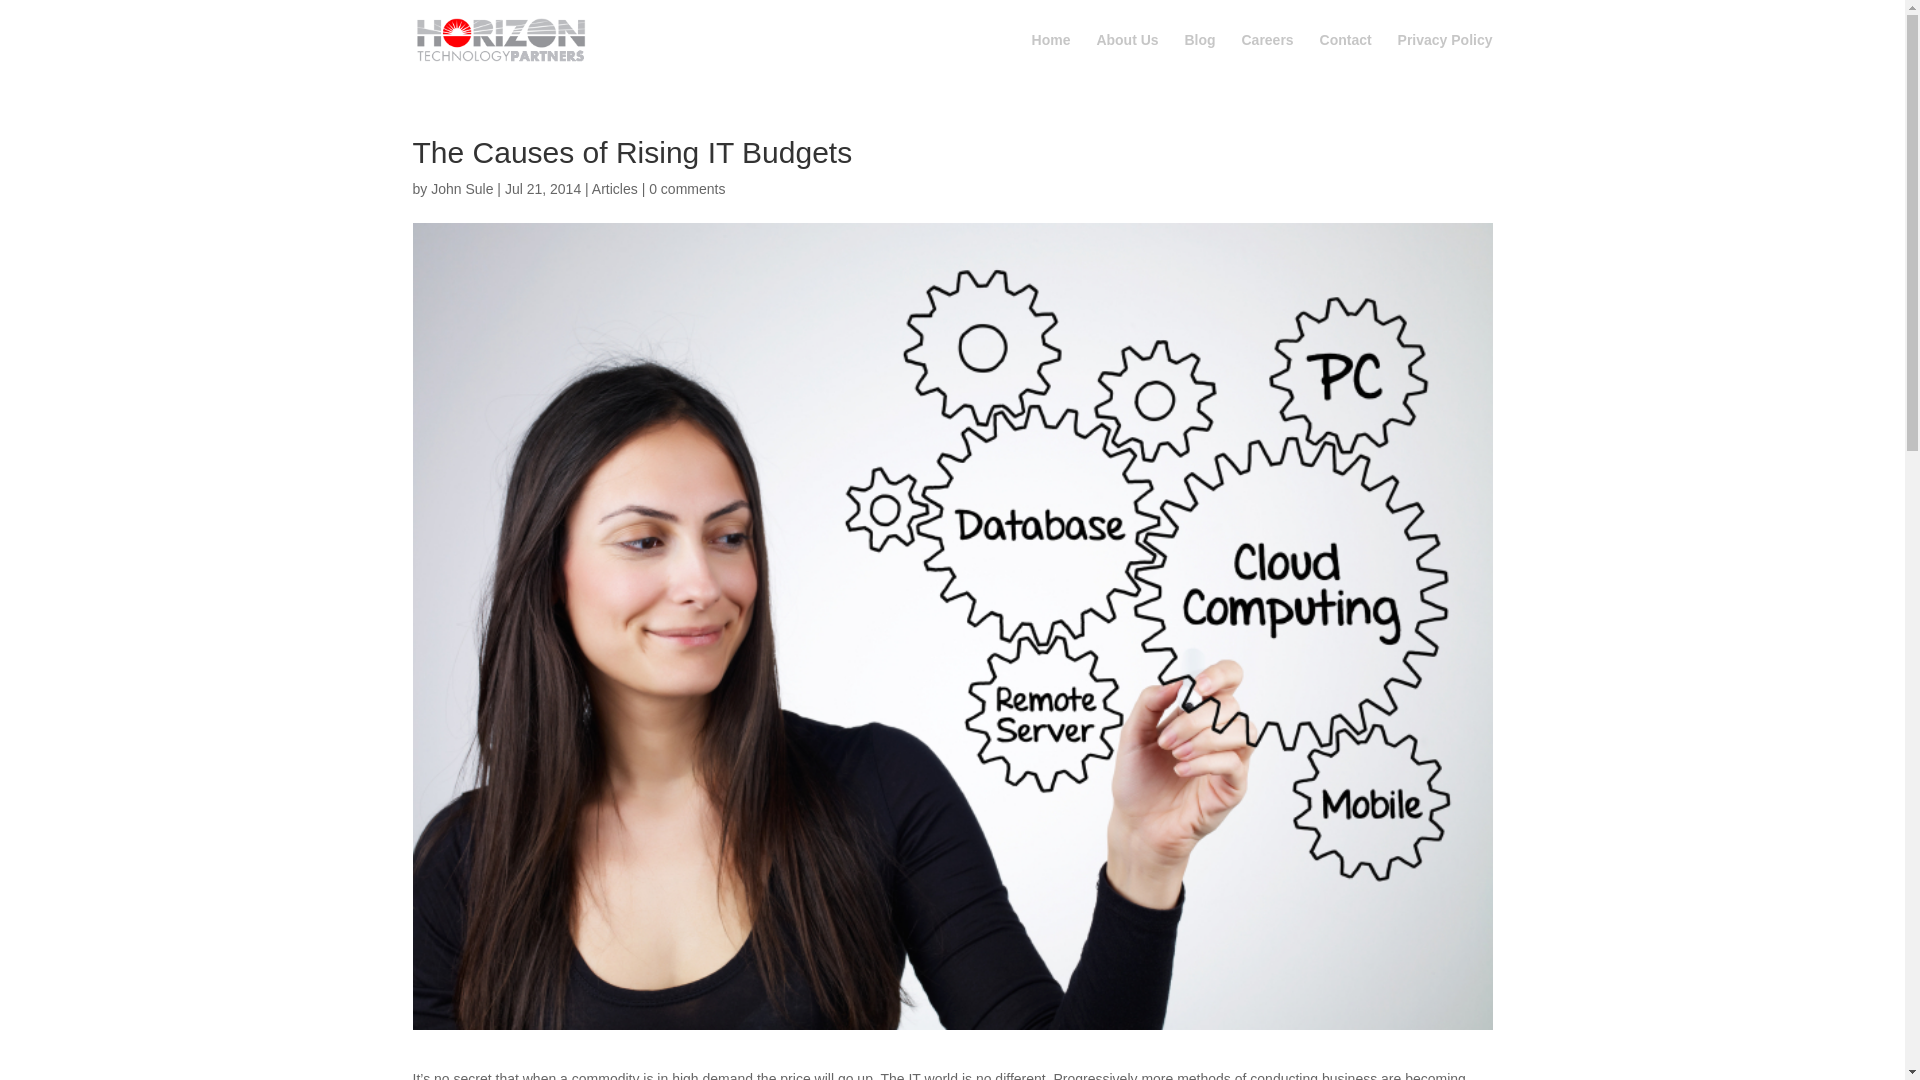  What do you see at coordinates (1346, 56) in the screenshot?
I see `Contact` at bounding box center [1346, 56].